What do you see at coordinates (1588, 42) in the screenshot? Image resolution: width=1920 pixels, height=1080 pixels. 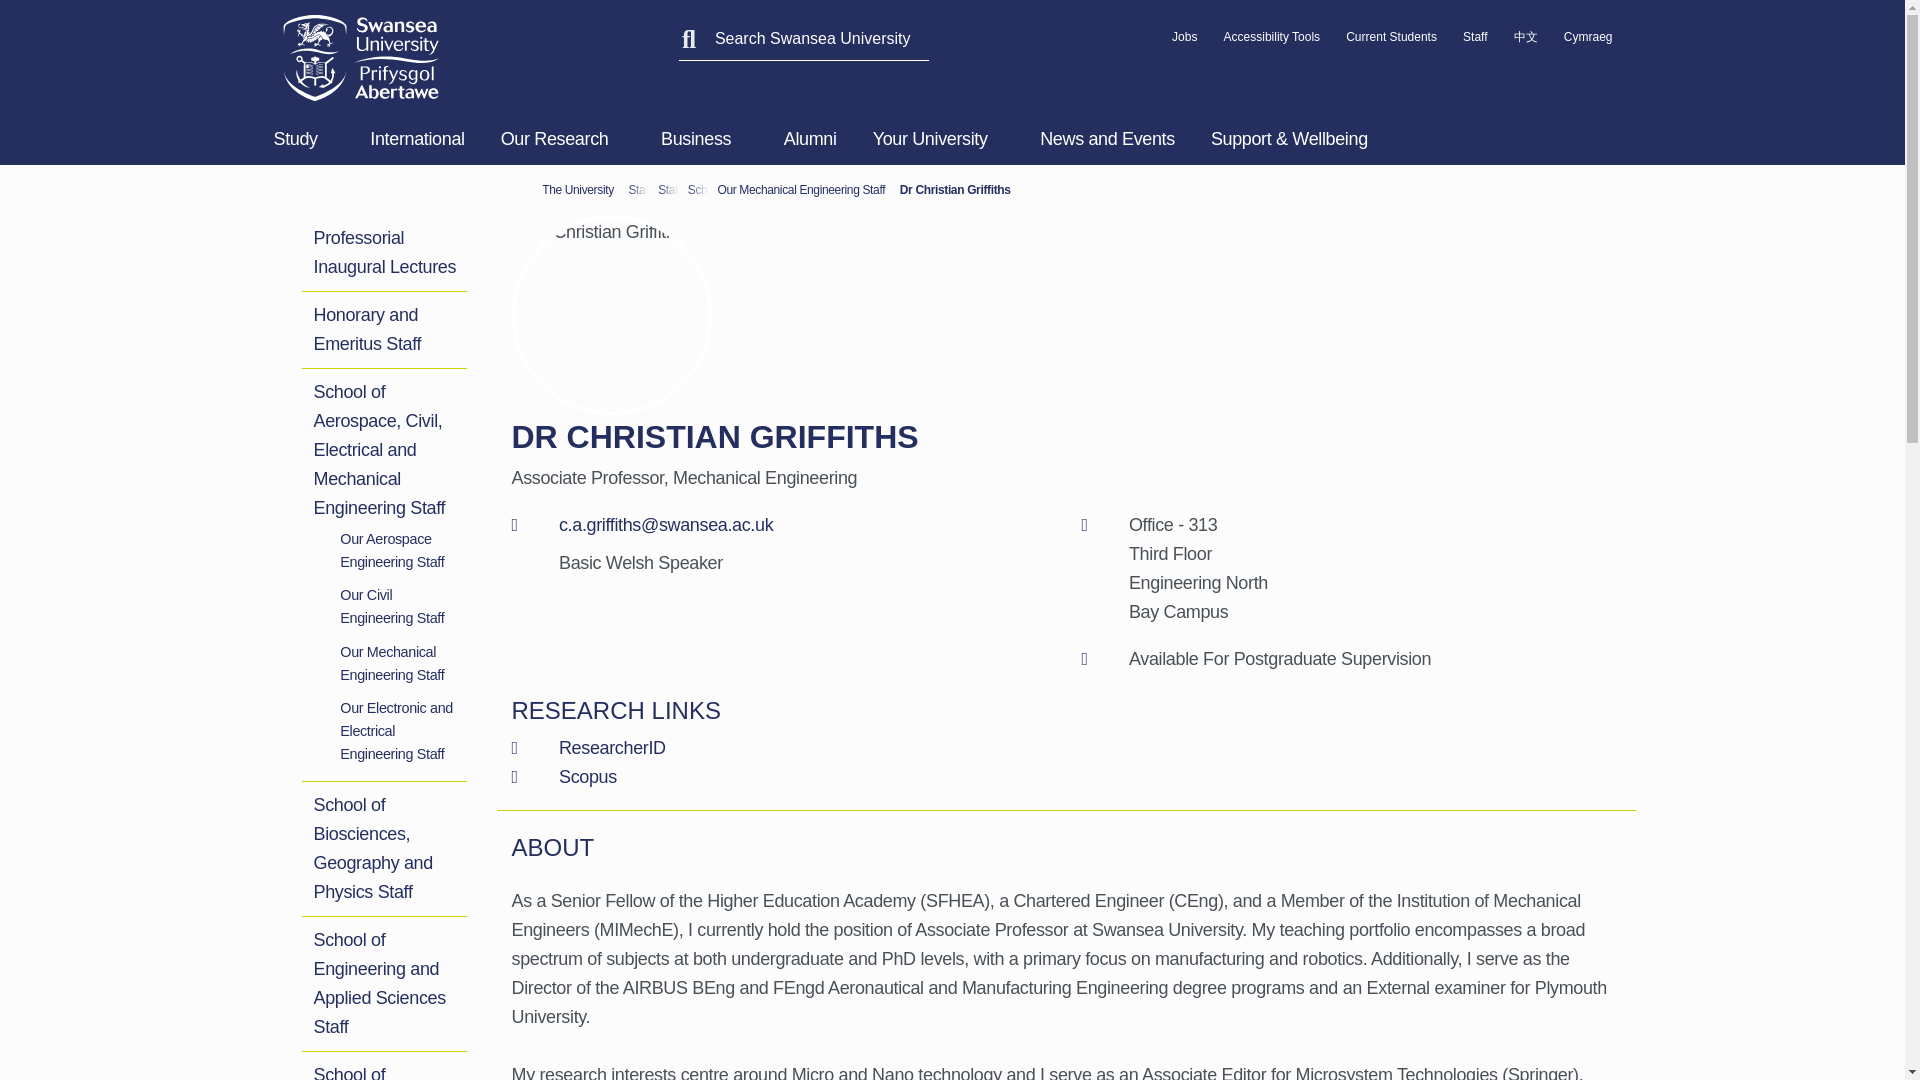 I see `Cymraeg` at bounding box center [1588, 42].